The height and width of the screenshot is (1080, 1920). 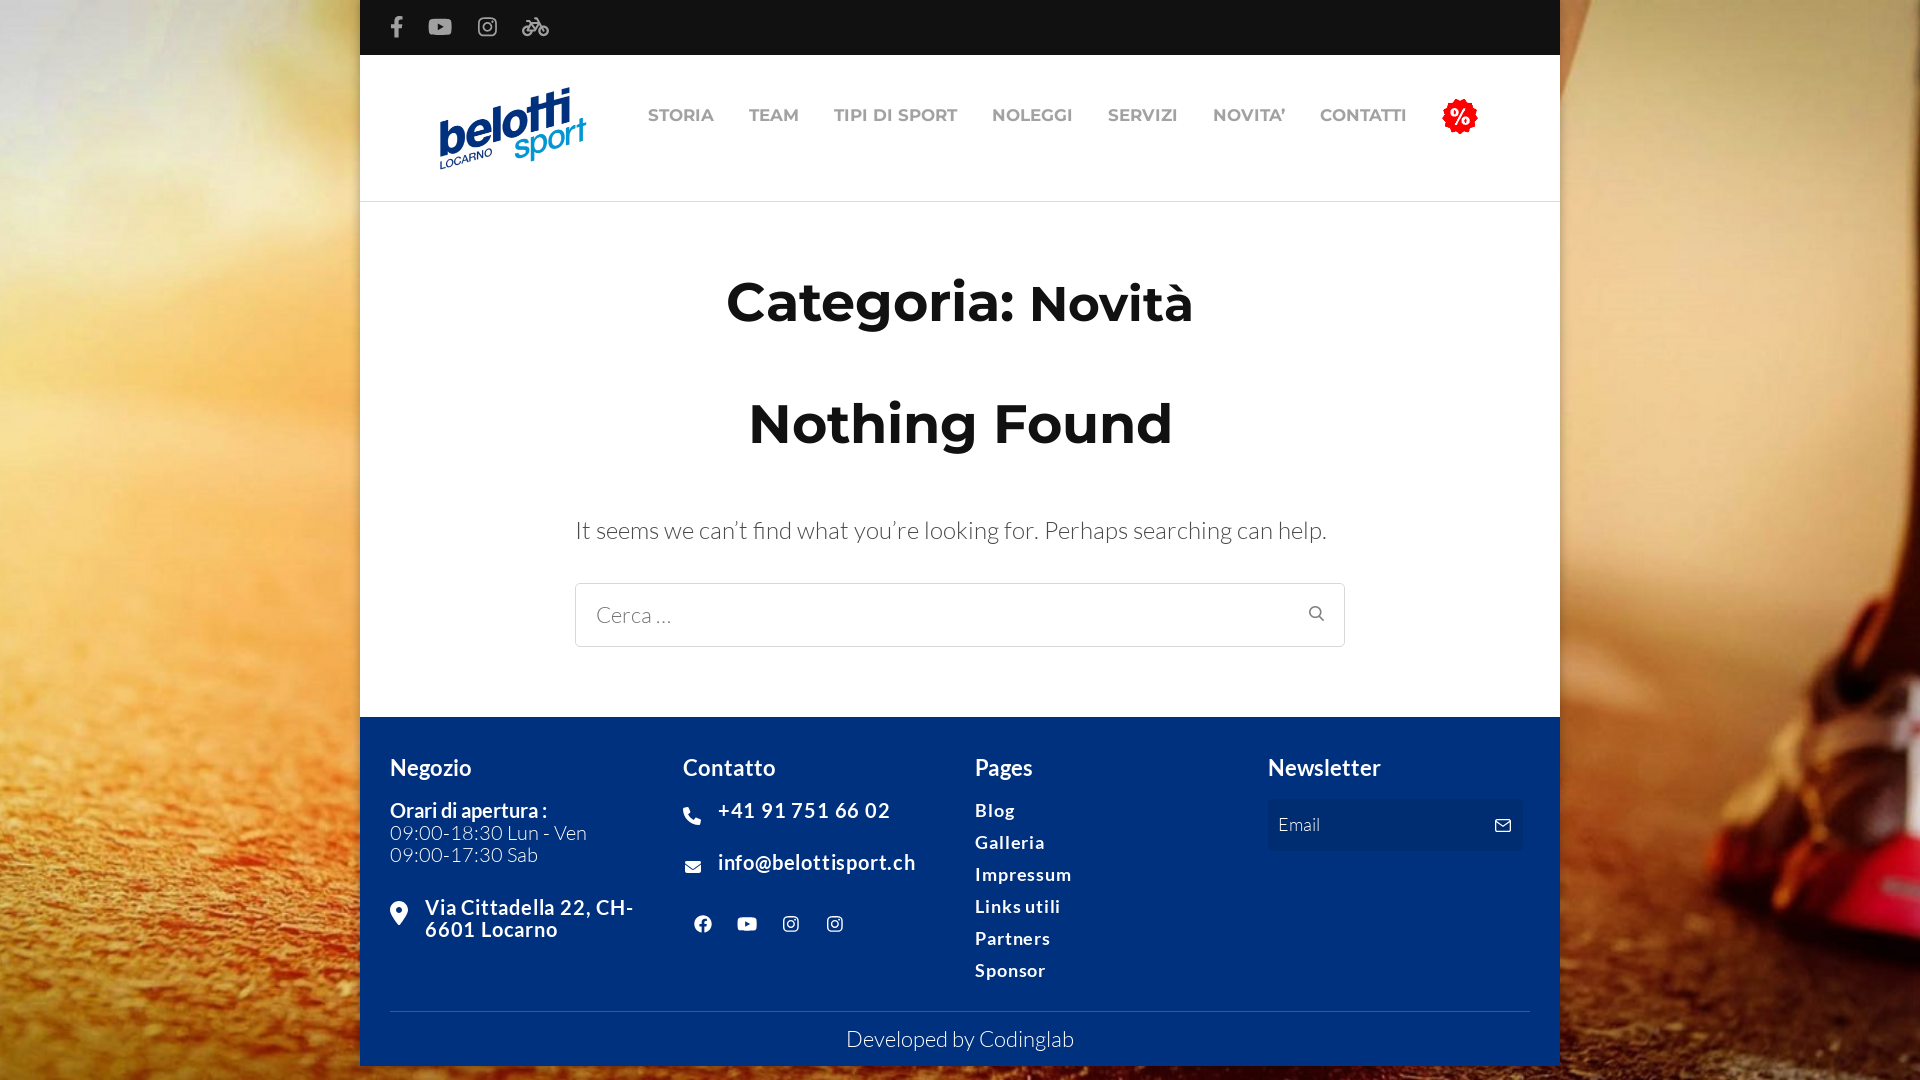 I want to click on Partners, so click(x=1012, y=938).